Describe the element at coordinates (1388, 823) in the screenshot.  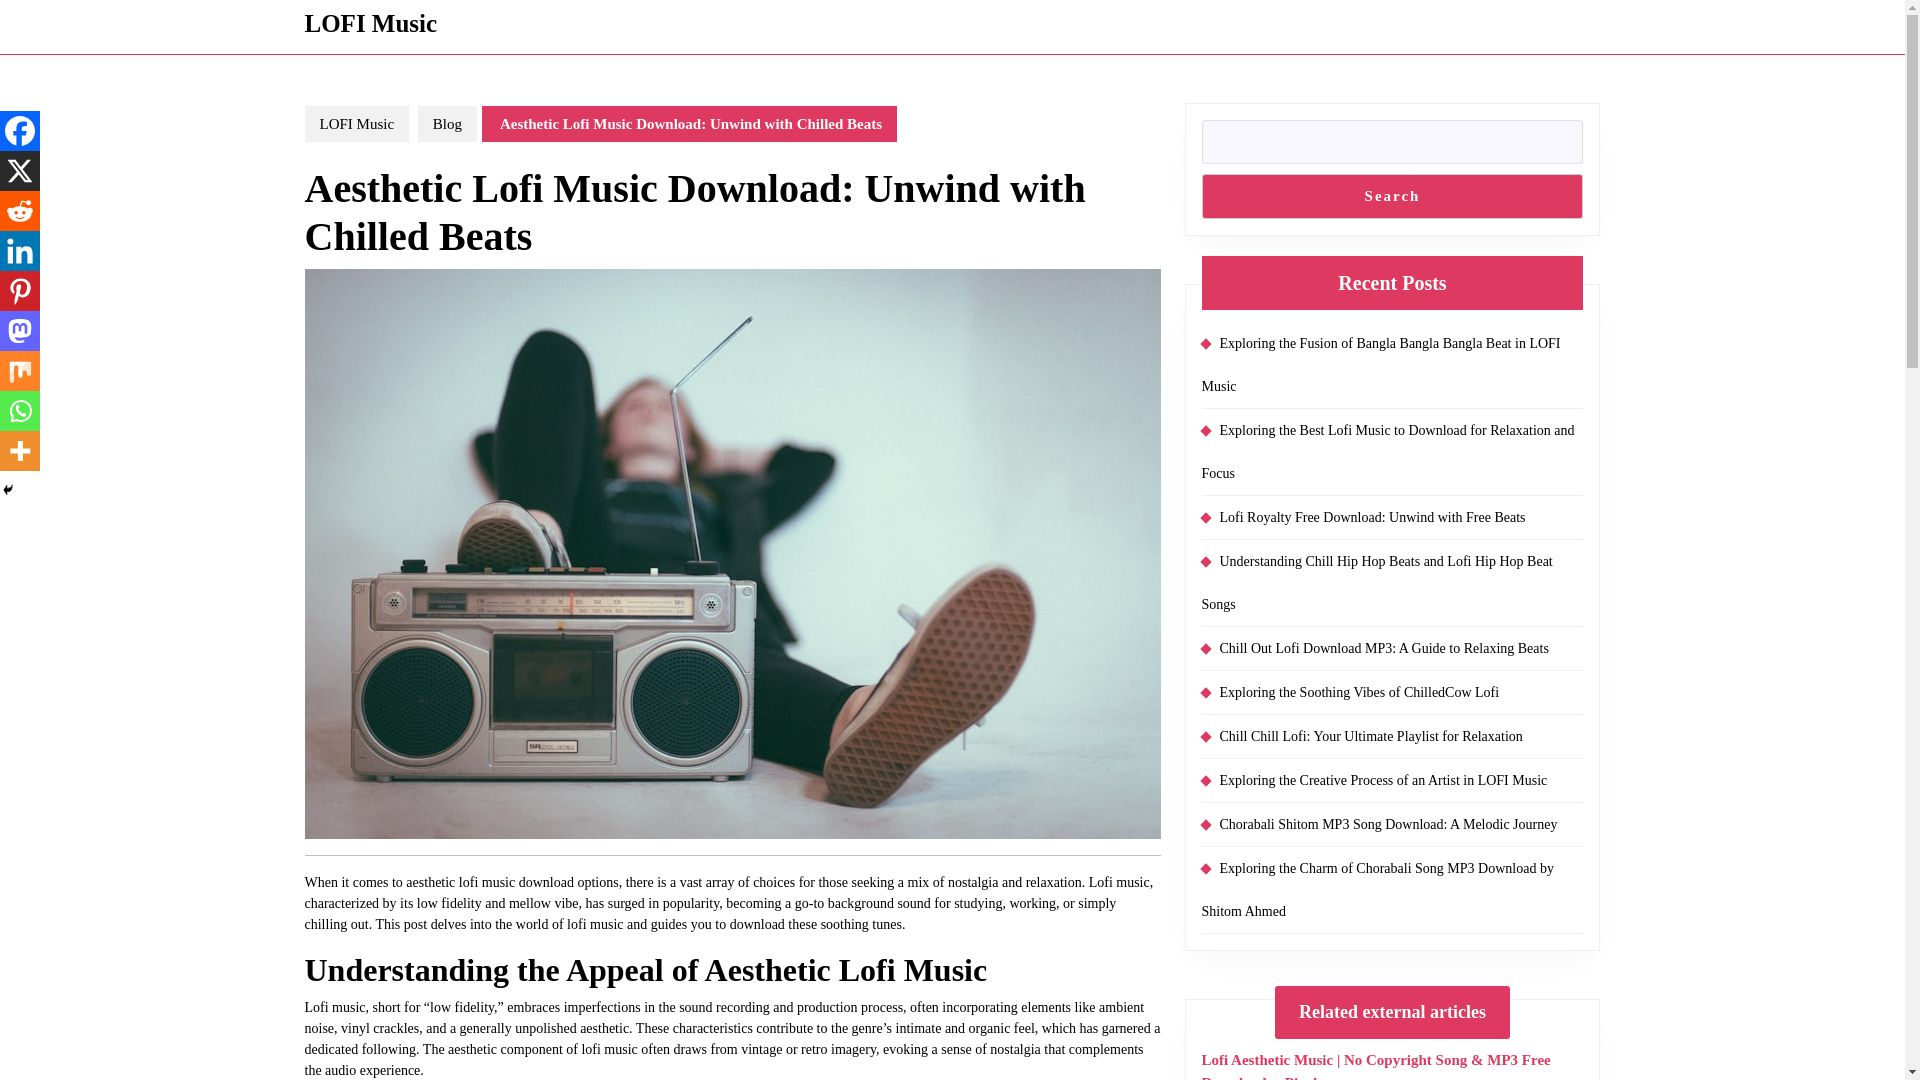
I see `Chorabali Shitom MP3 Song Download: A Melodic Journey` at that location.